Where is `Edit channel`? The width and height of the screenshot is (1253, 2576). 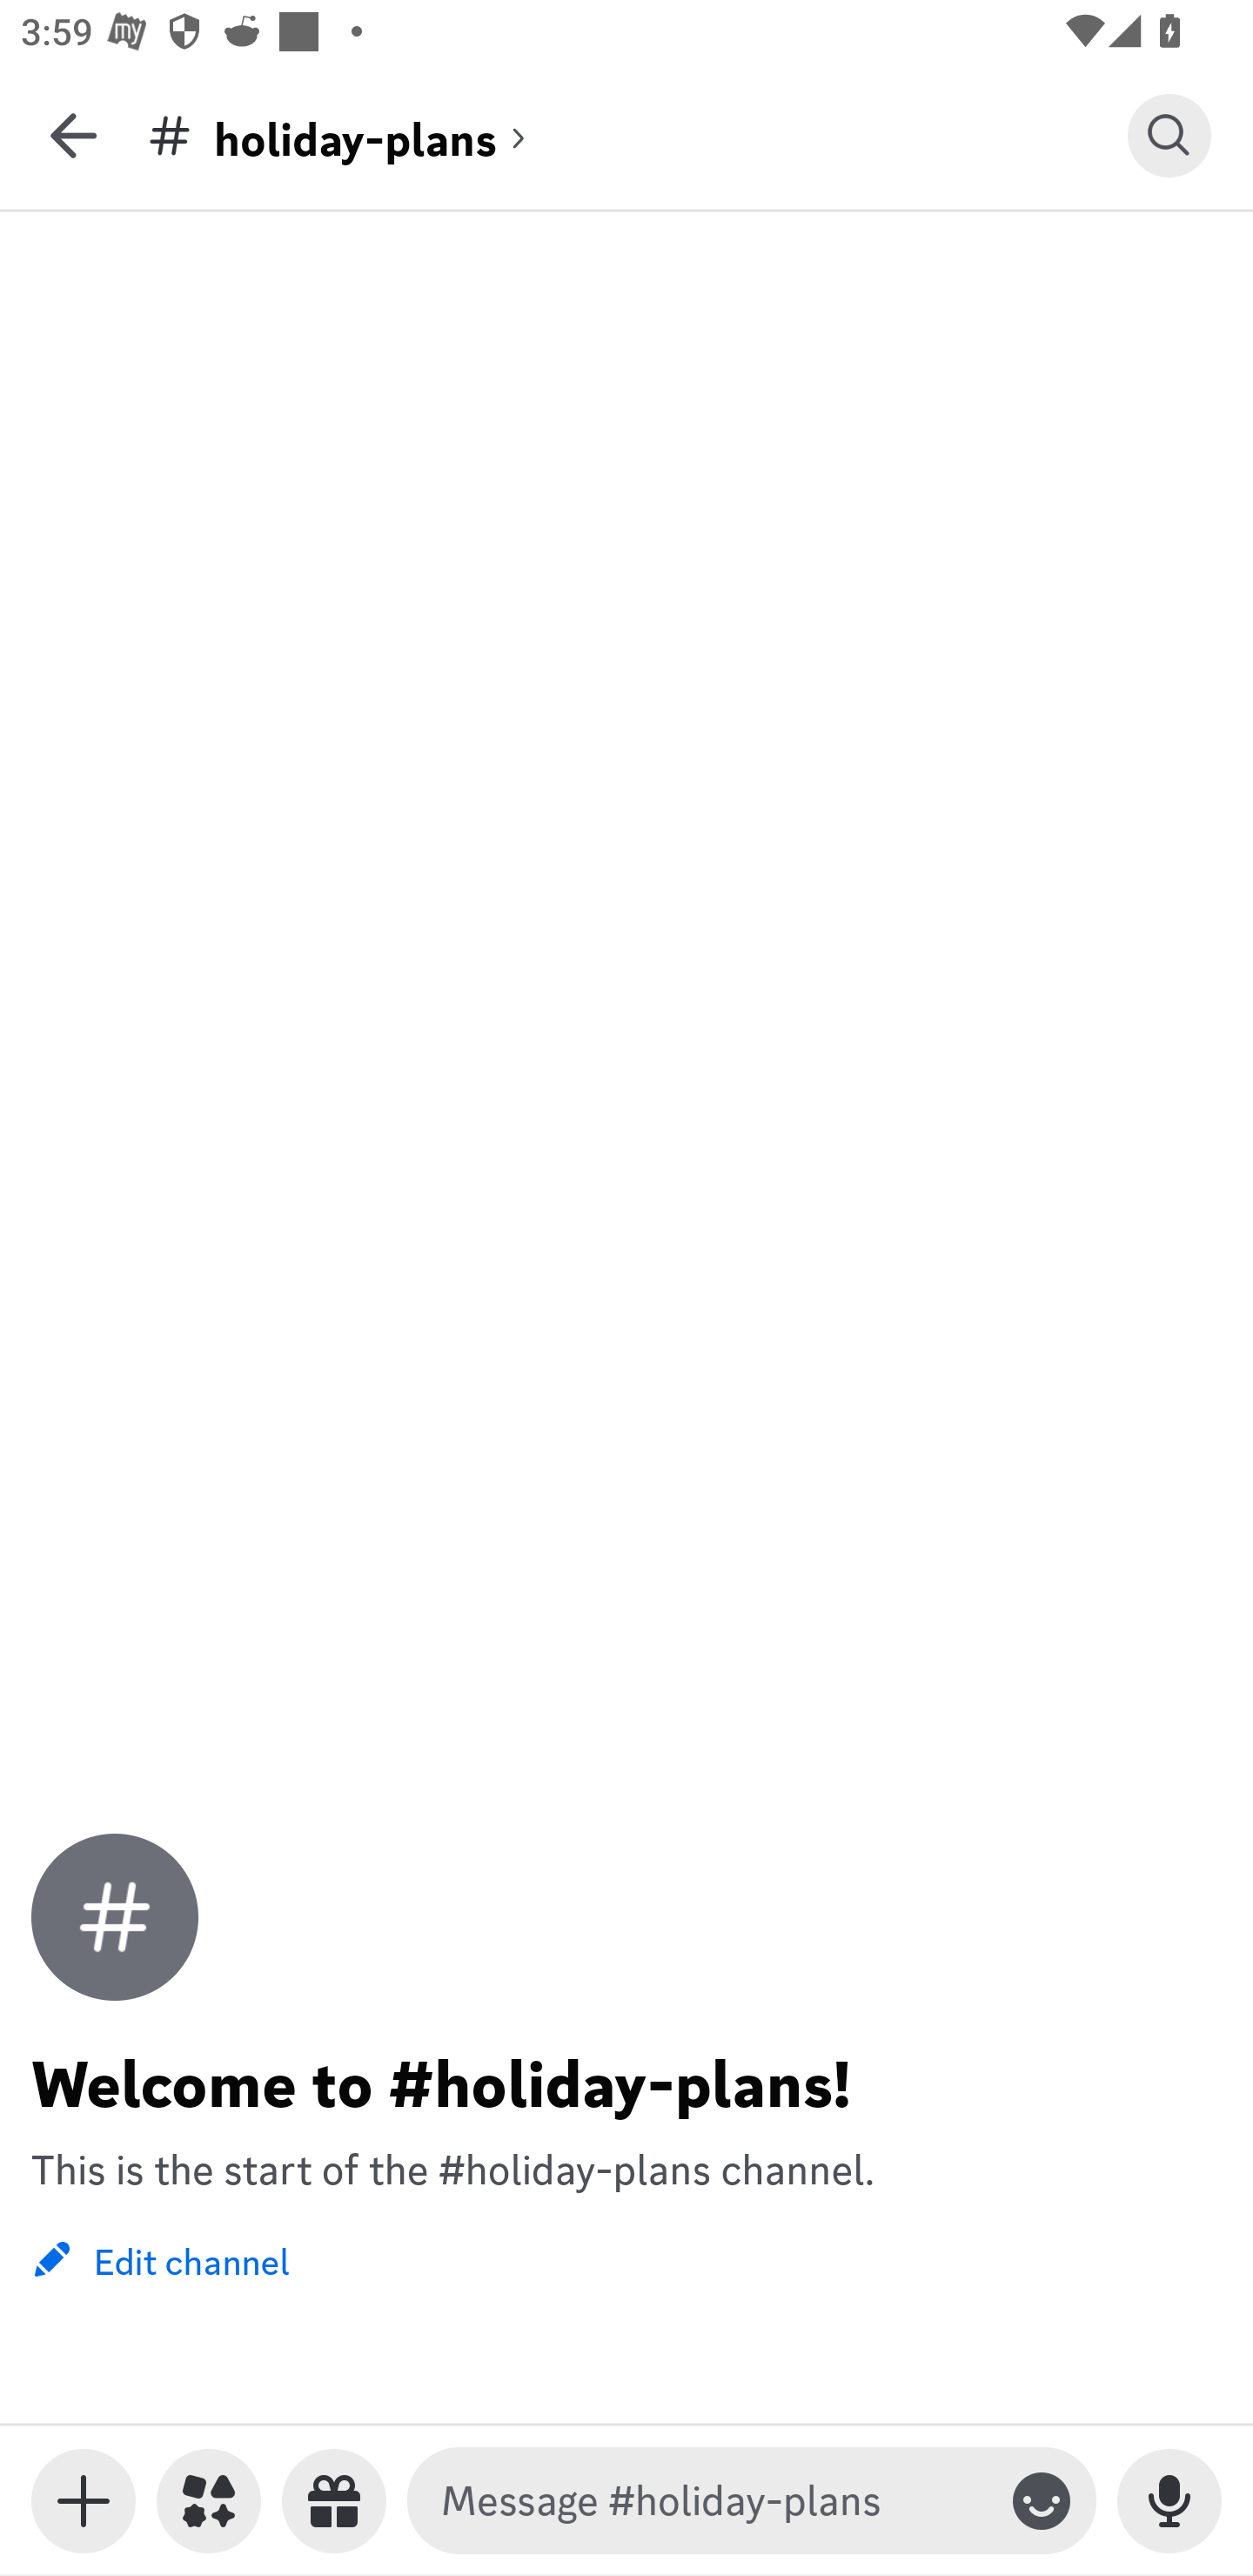 Edit channel is located at coordinates (160, 2259).